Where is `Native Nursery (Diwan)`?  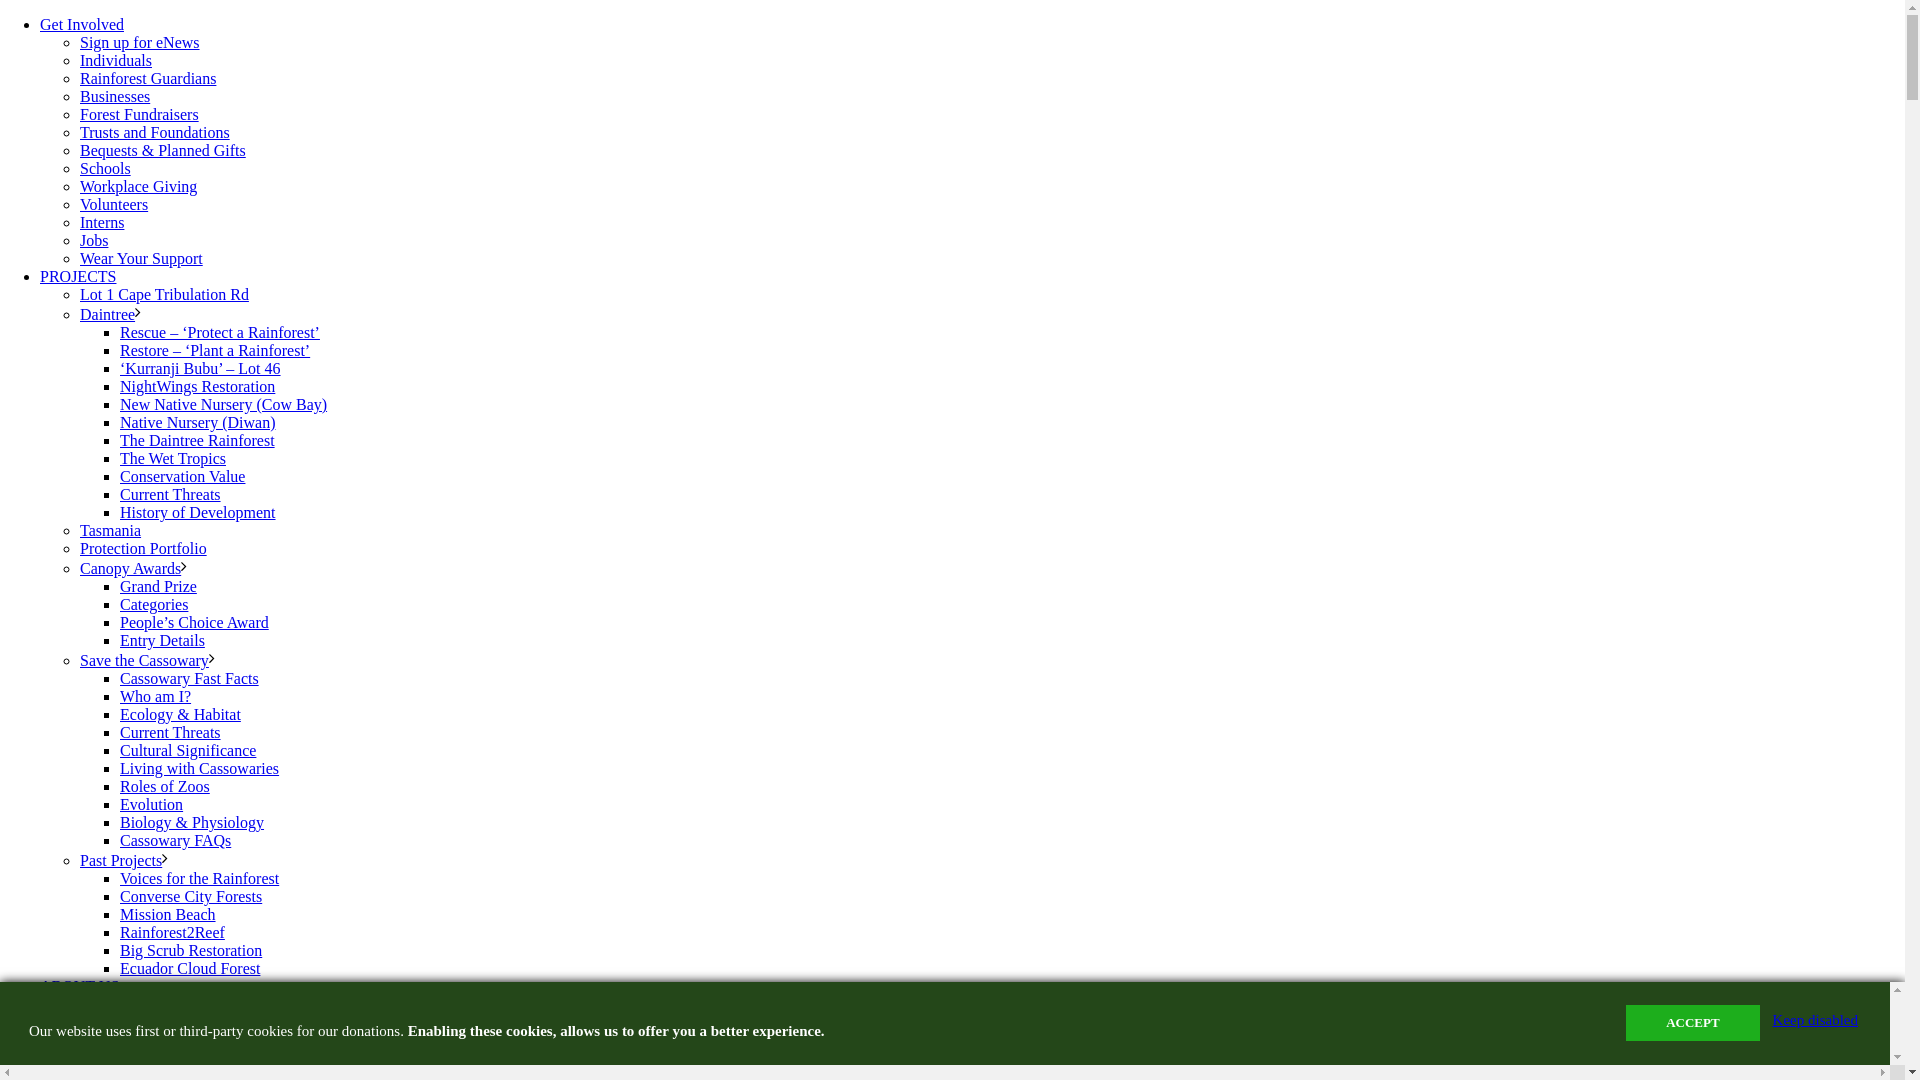
Native Nursery (Diwan) is located at coordinates (198, 418).